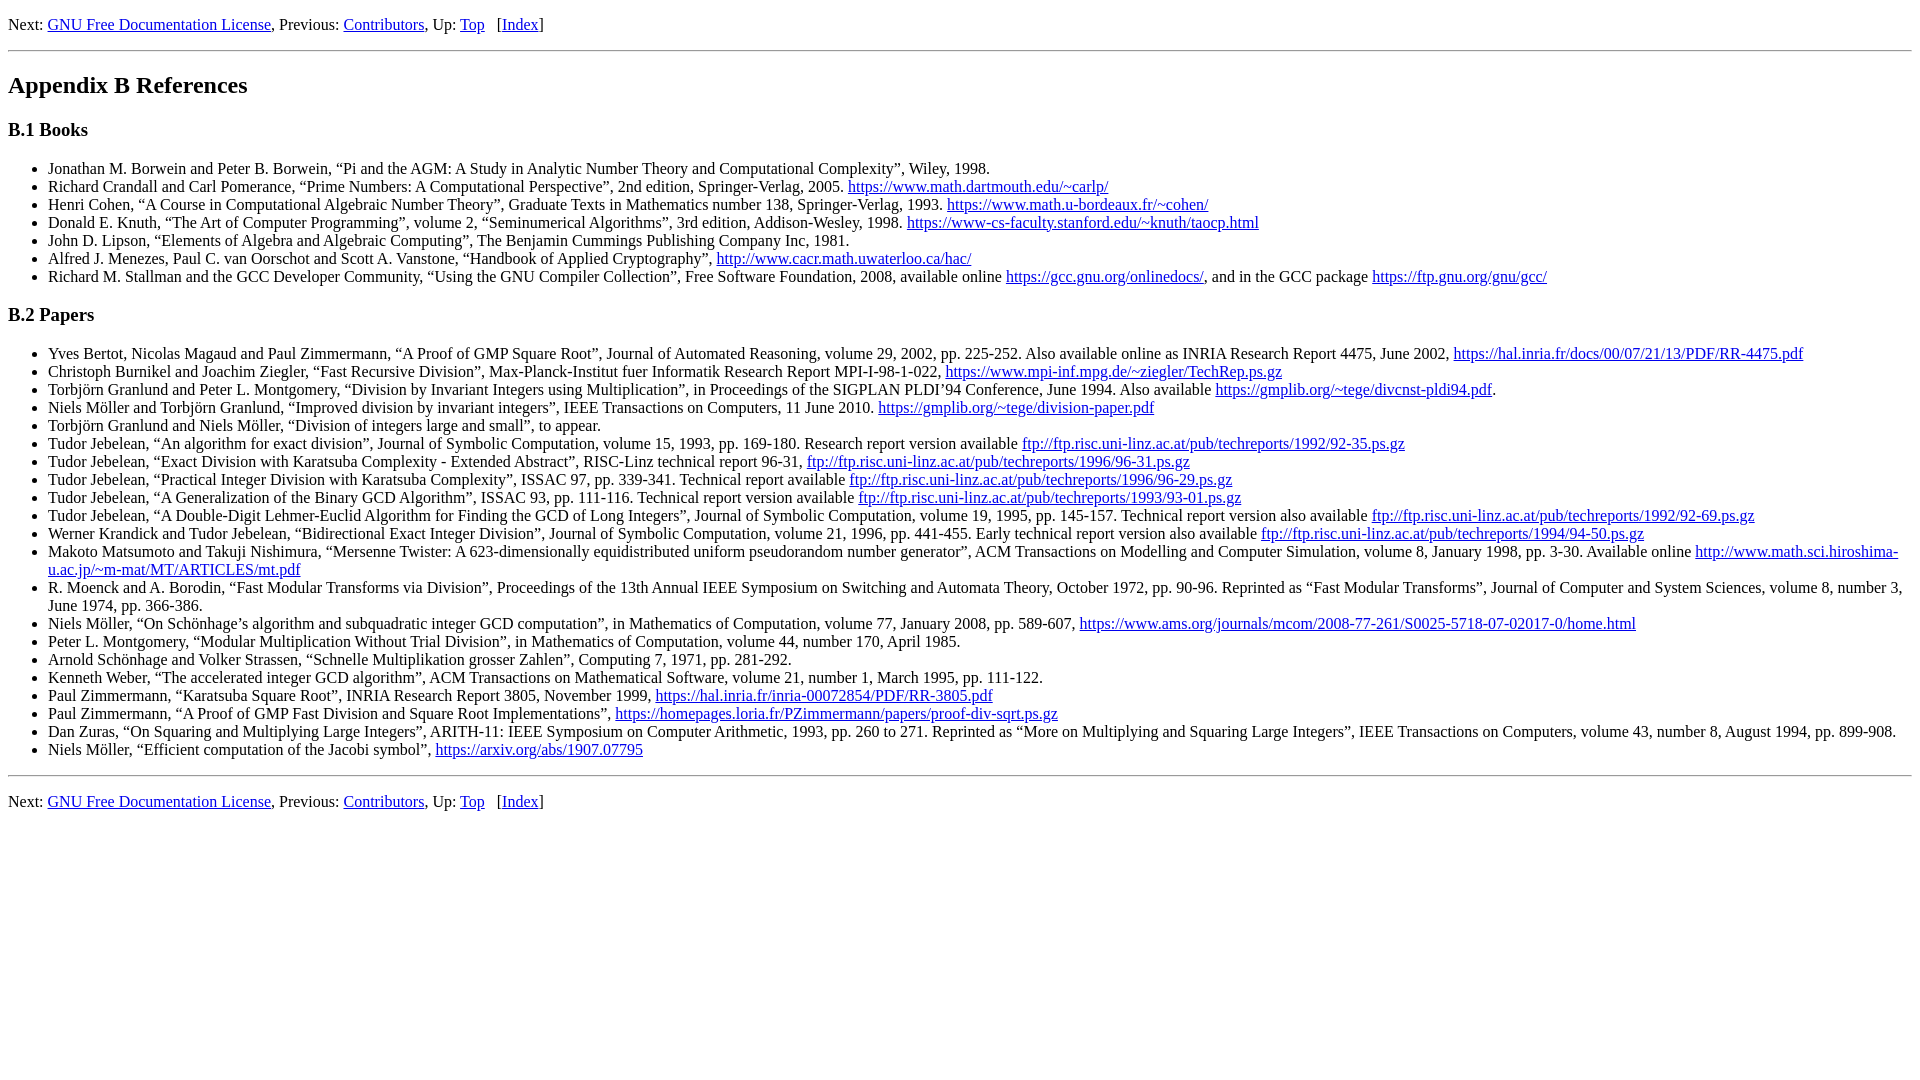 The height and width of the screenshot is (1080, 1920). Describe the element at coordinates (1078, 204) in the screenshot. I see `https://www.math.u-bordeaux.fr/~cohen/` at that location.